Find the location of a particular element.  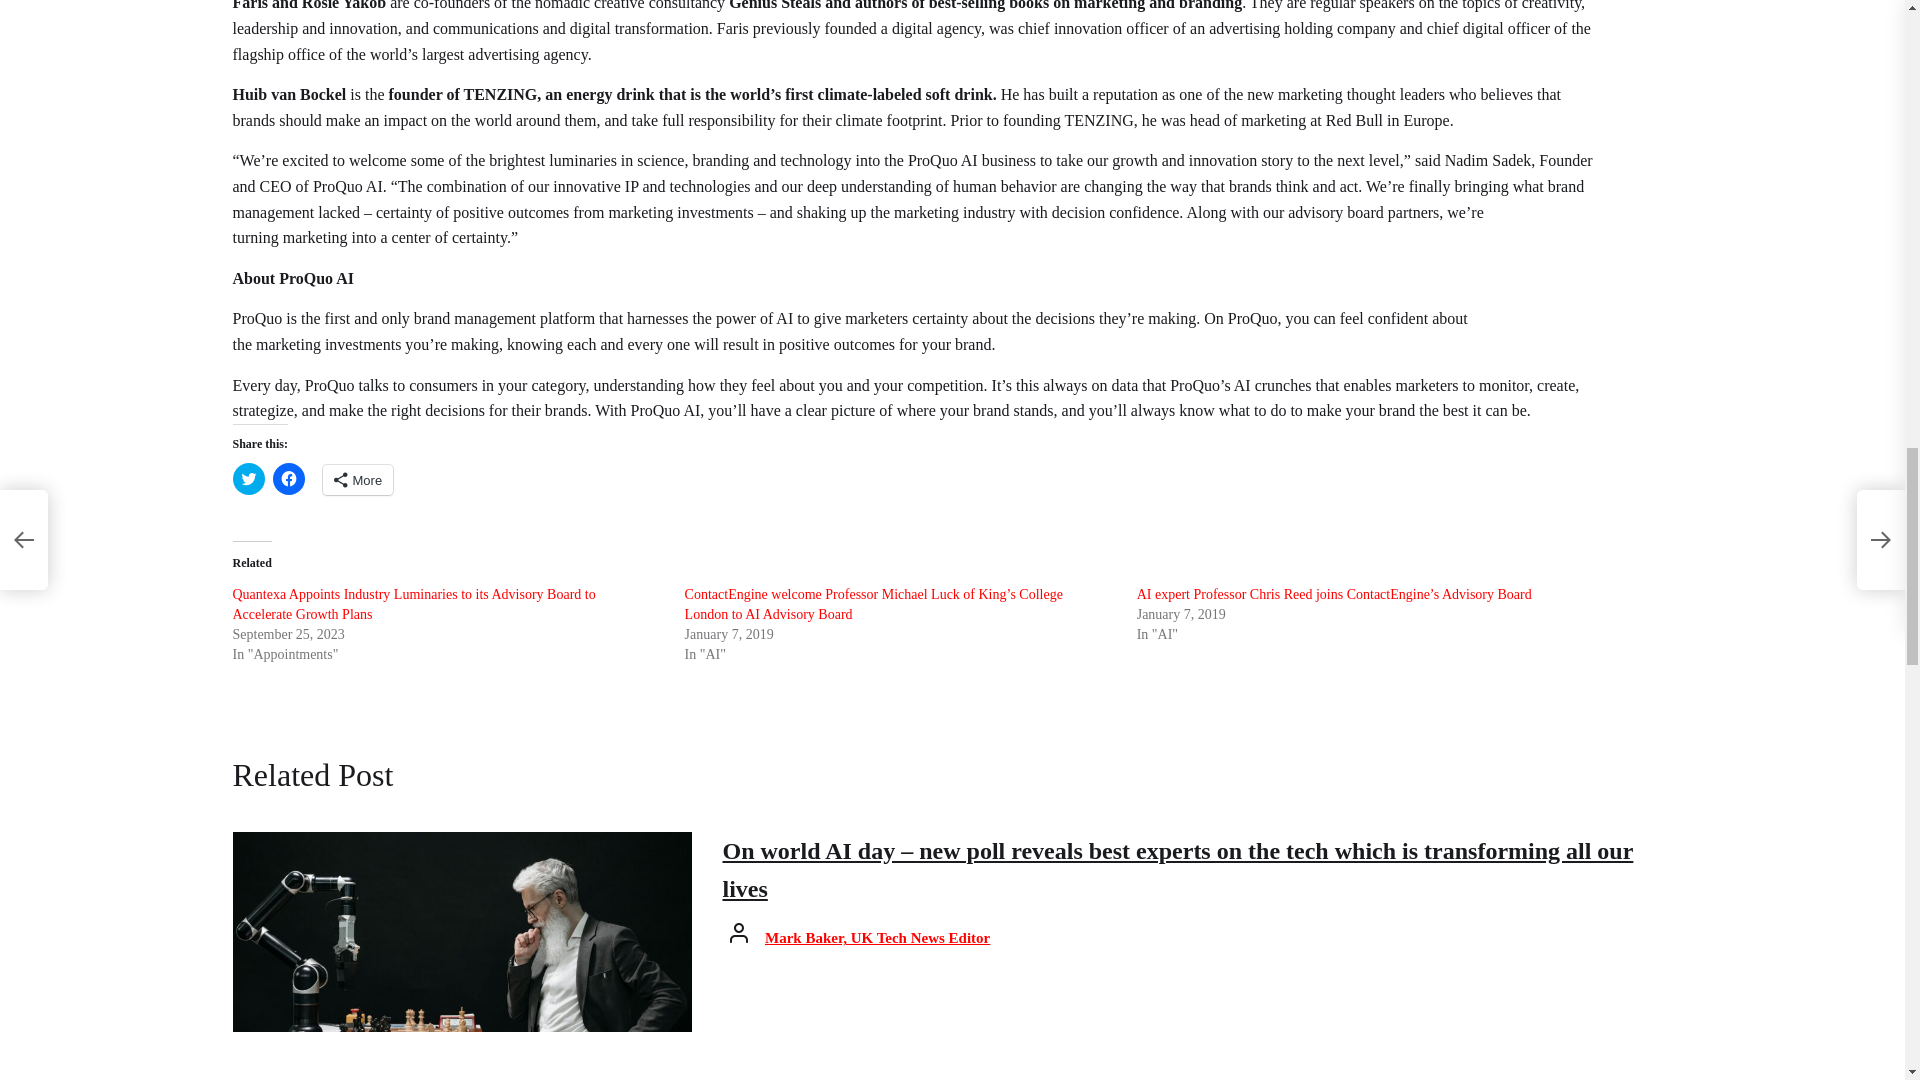

Click to share on Facebook is located at coordinates (288, 478).